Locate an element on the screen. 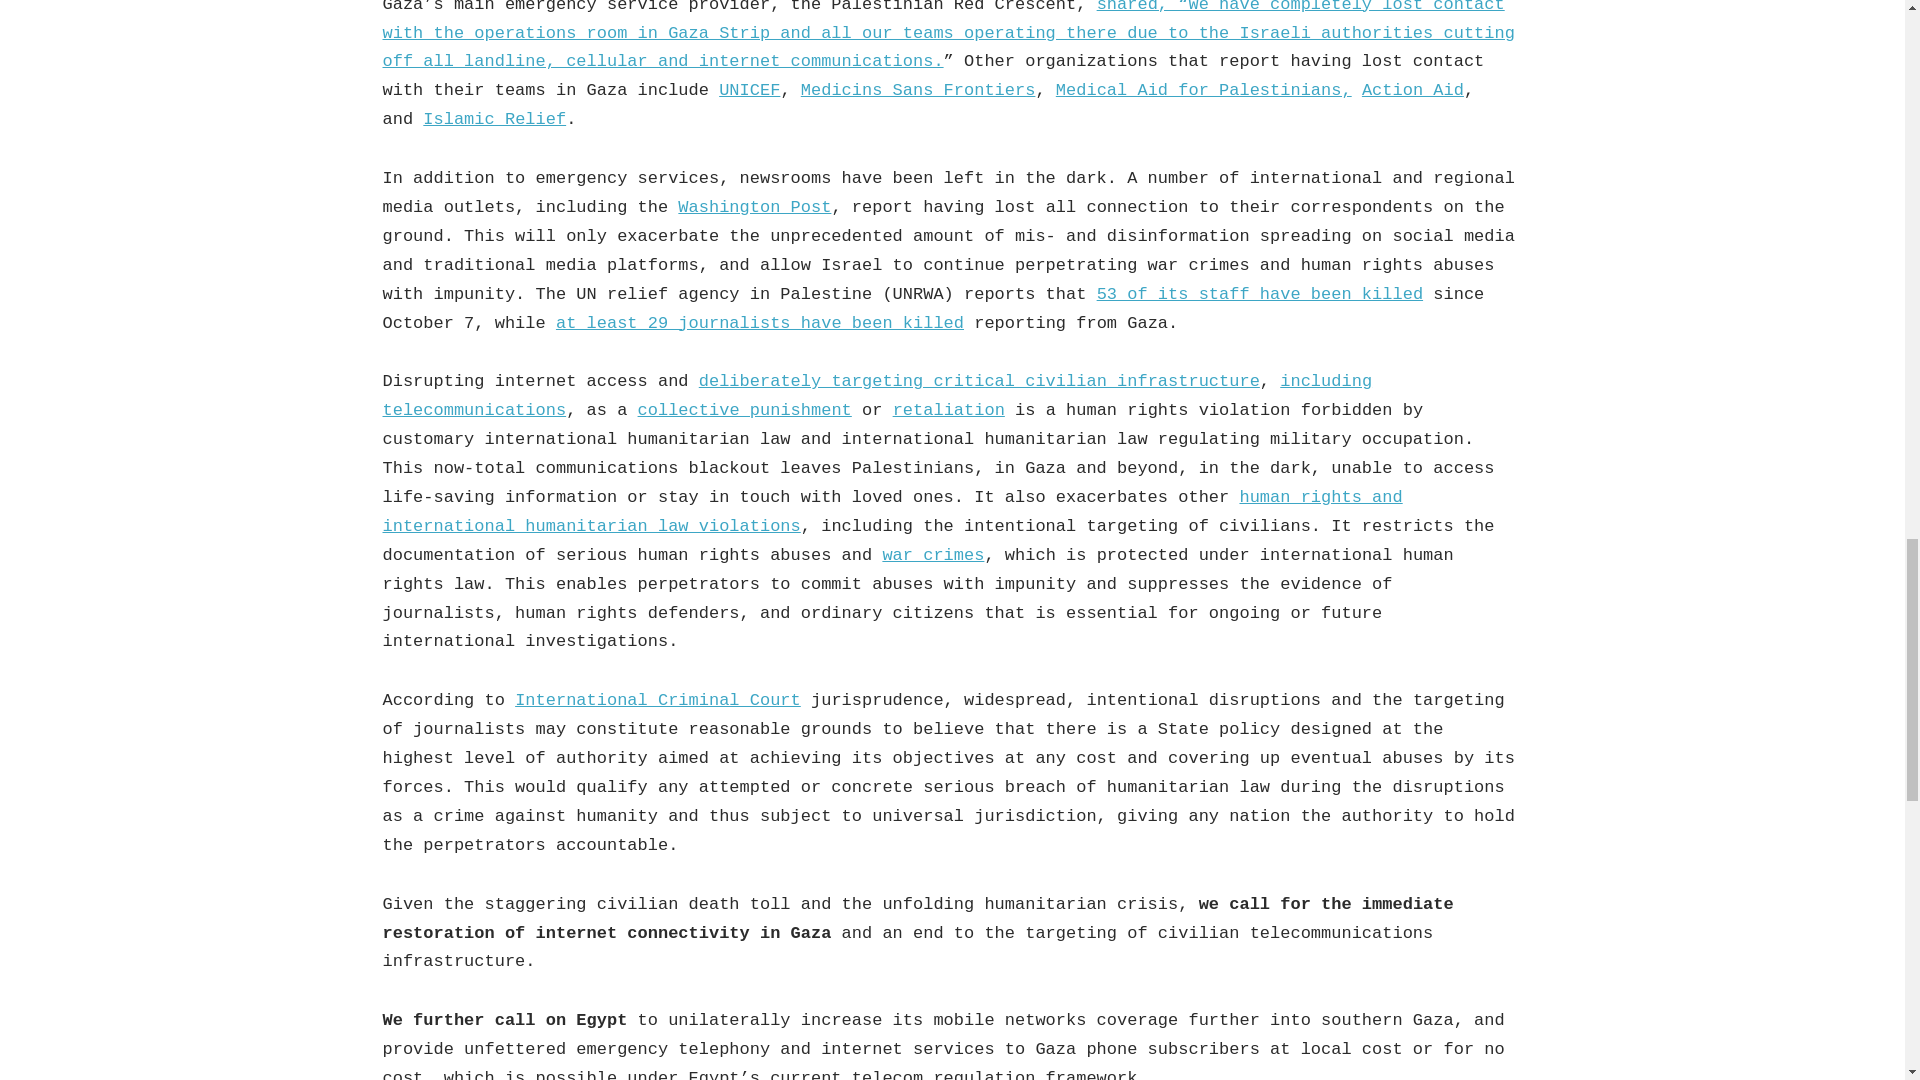 This screenshot has height=1080, width=1920. Washington Post is located at coordinates (754, 207).